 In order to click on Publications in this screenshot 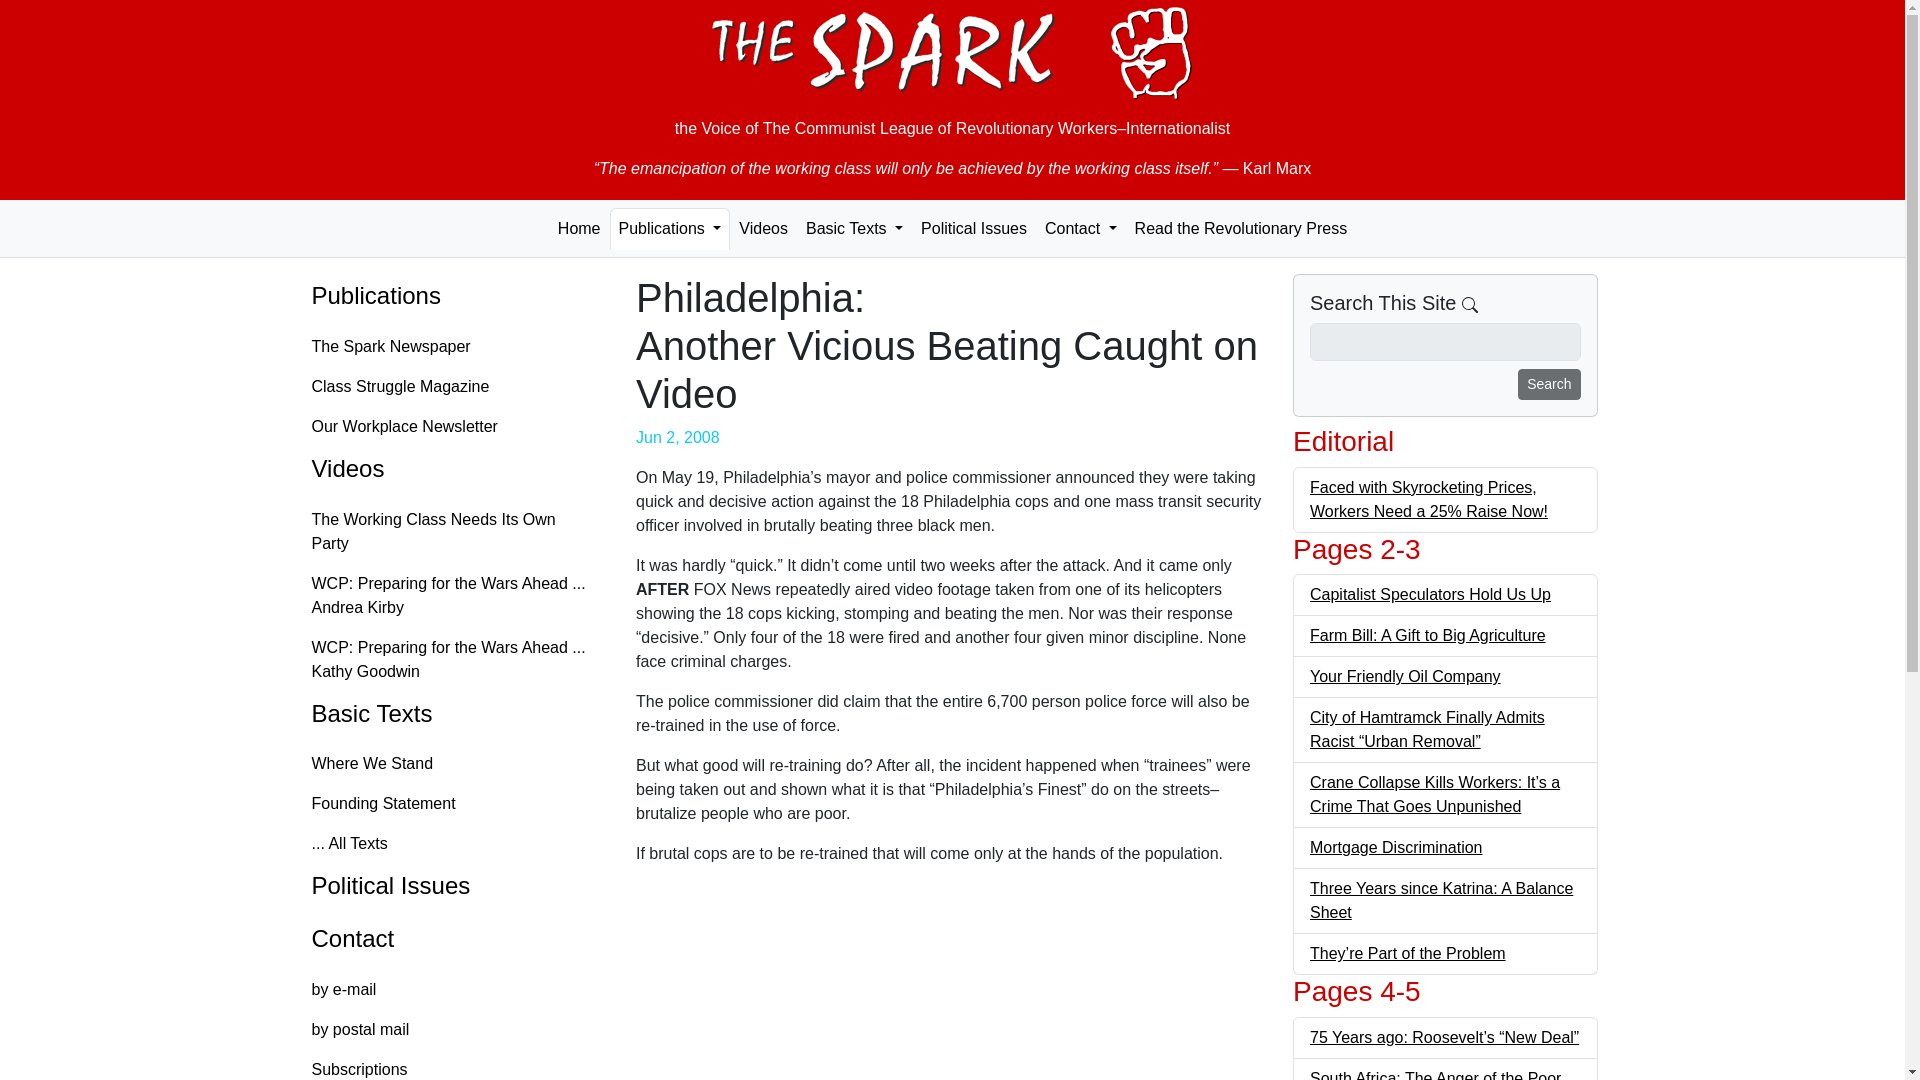, I will do `click(454, 296)`.